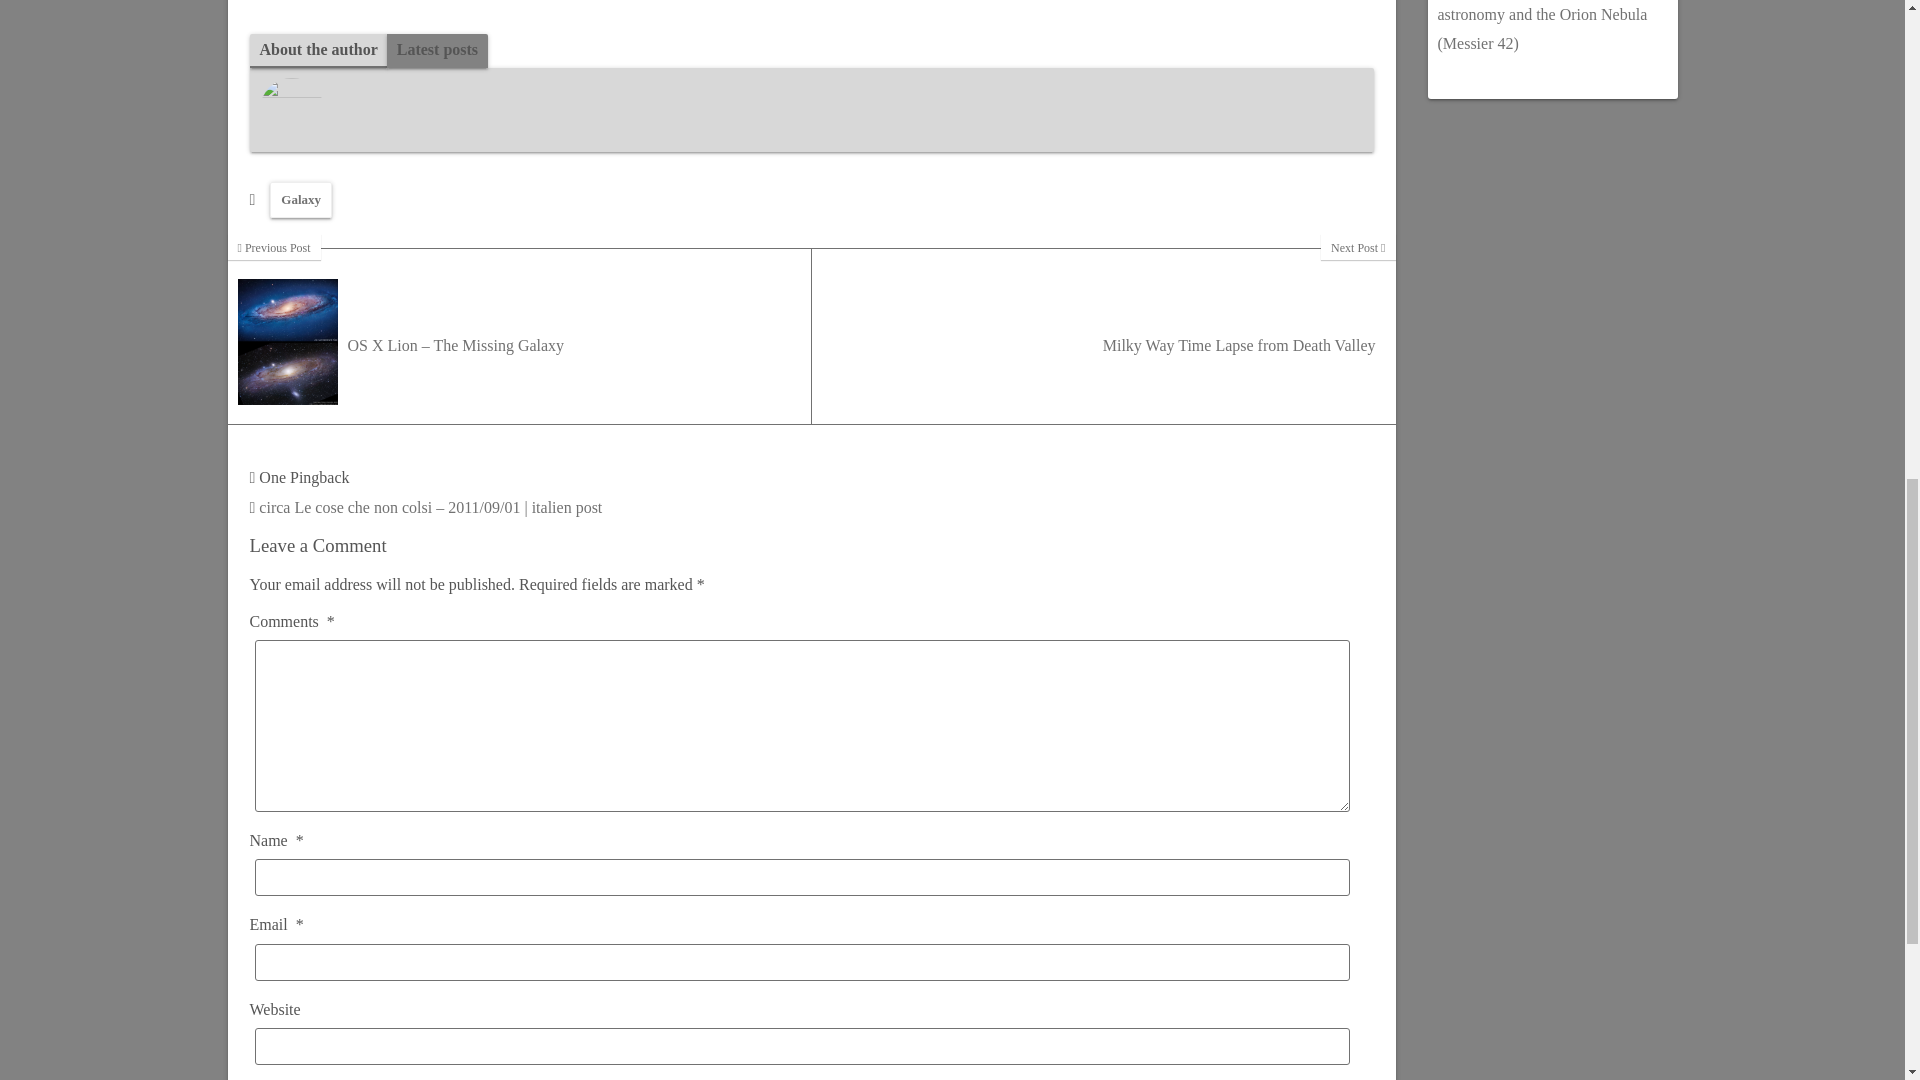 This screenshot has height=1080, width=1920. What do you see at coordinates (1104, 336) in the screenshot?
I see `Milky Way Time Lapse from Death Valley` at bounding box center [1104, 336].